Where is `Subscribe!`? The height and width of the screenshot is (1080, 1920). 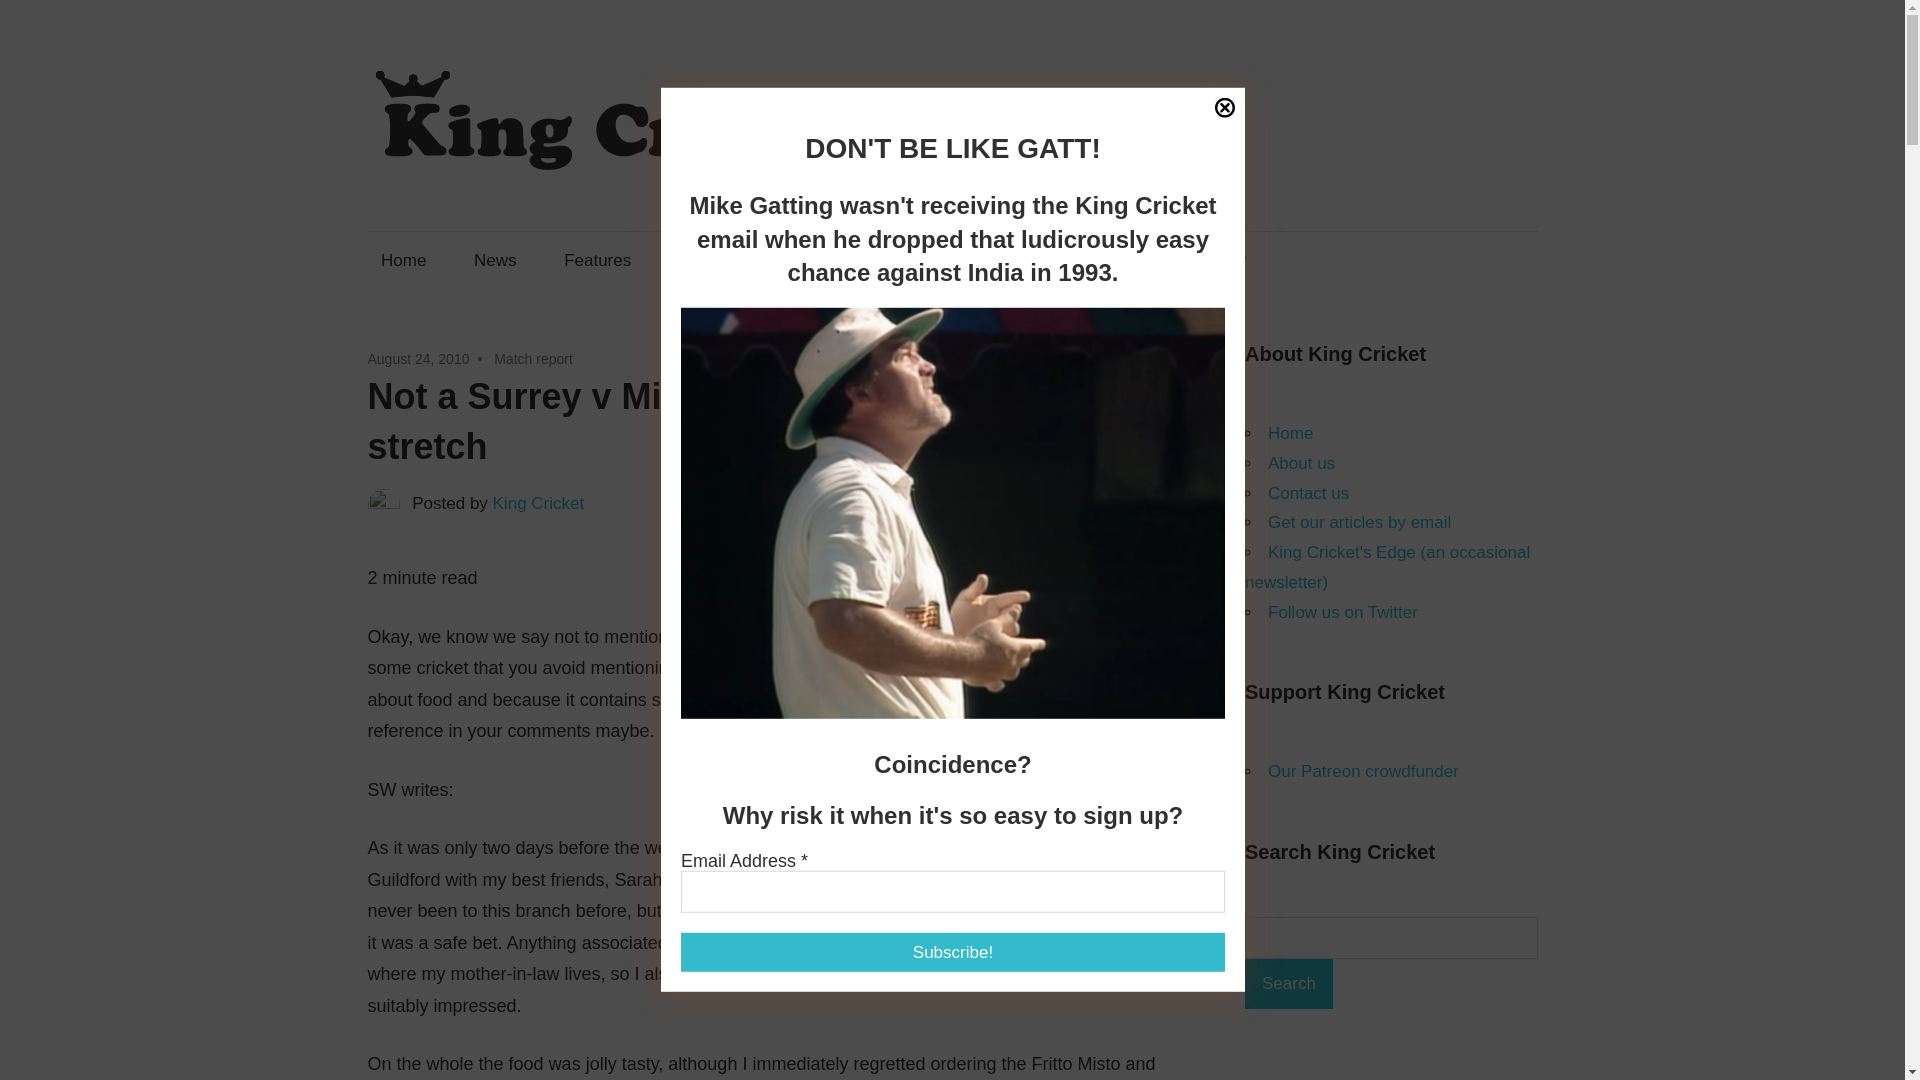 Subscribe! is located at coordinates (952, 952).